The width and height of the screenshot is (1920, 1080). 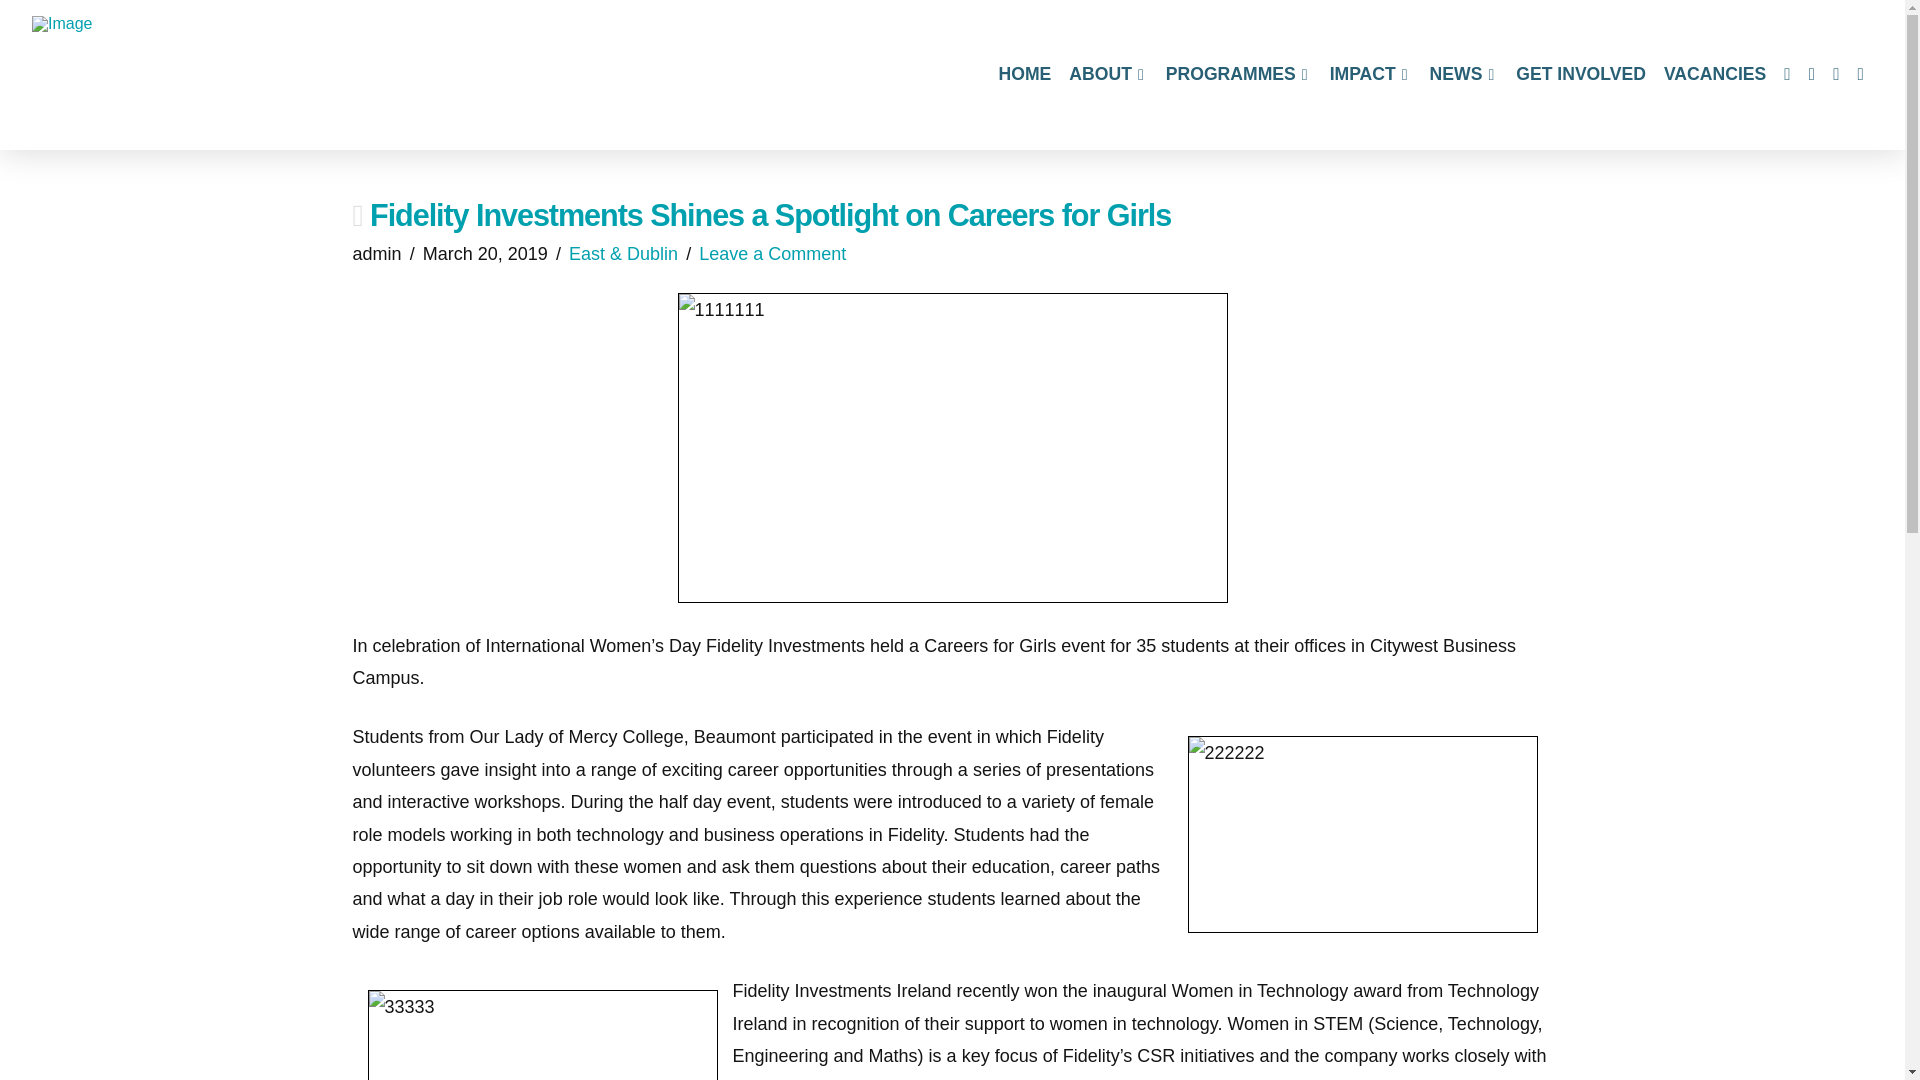 I want to click on HOME, so click(x=1026, y=74).